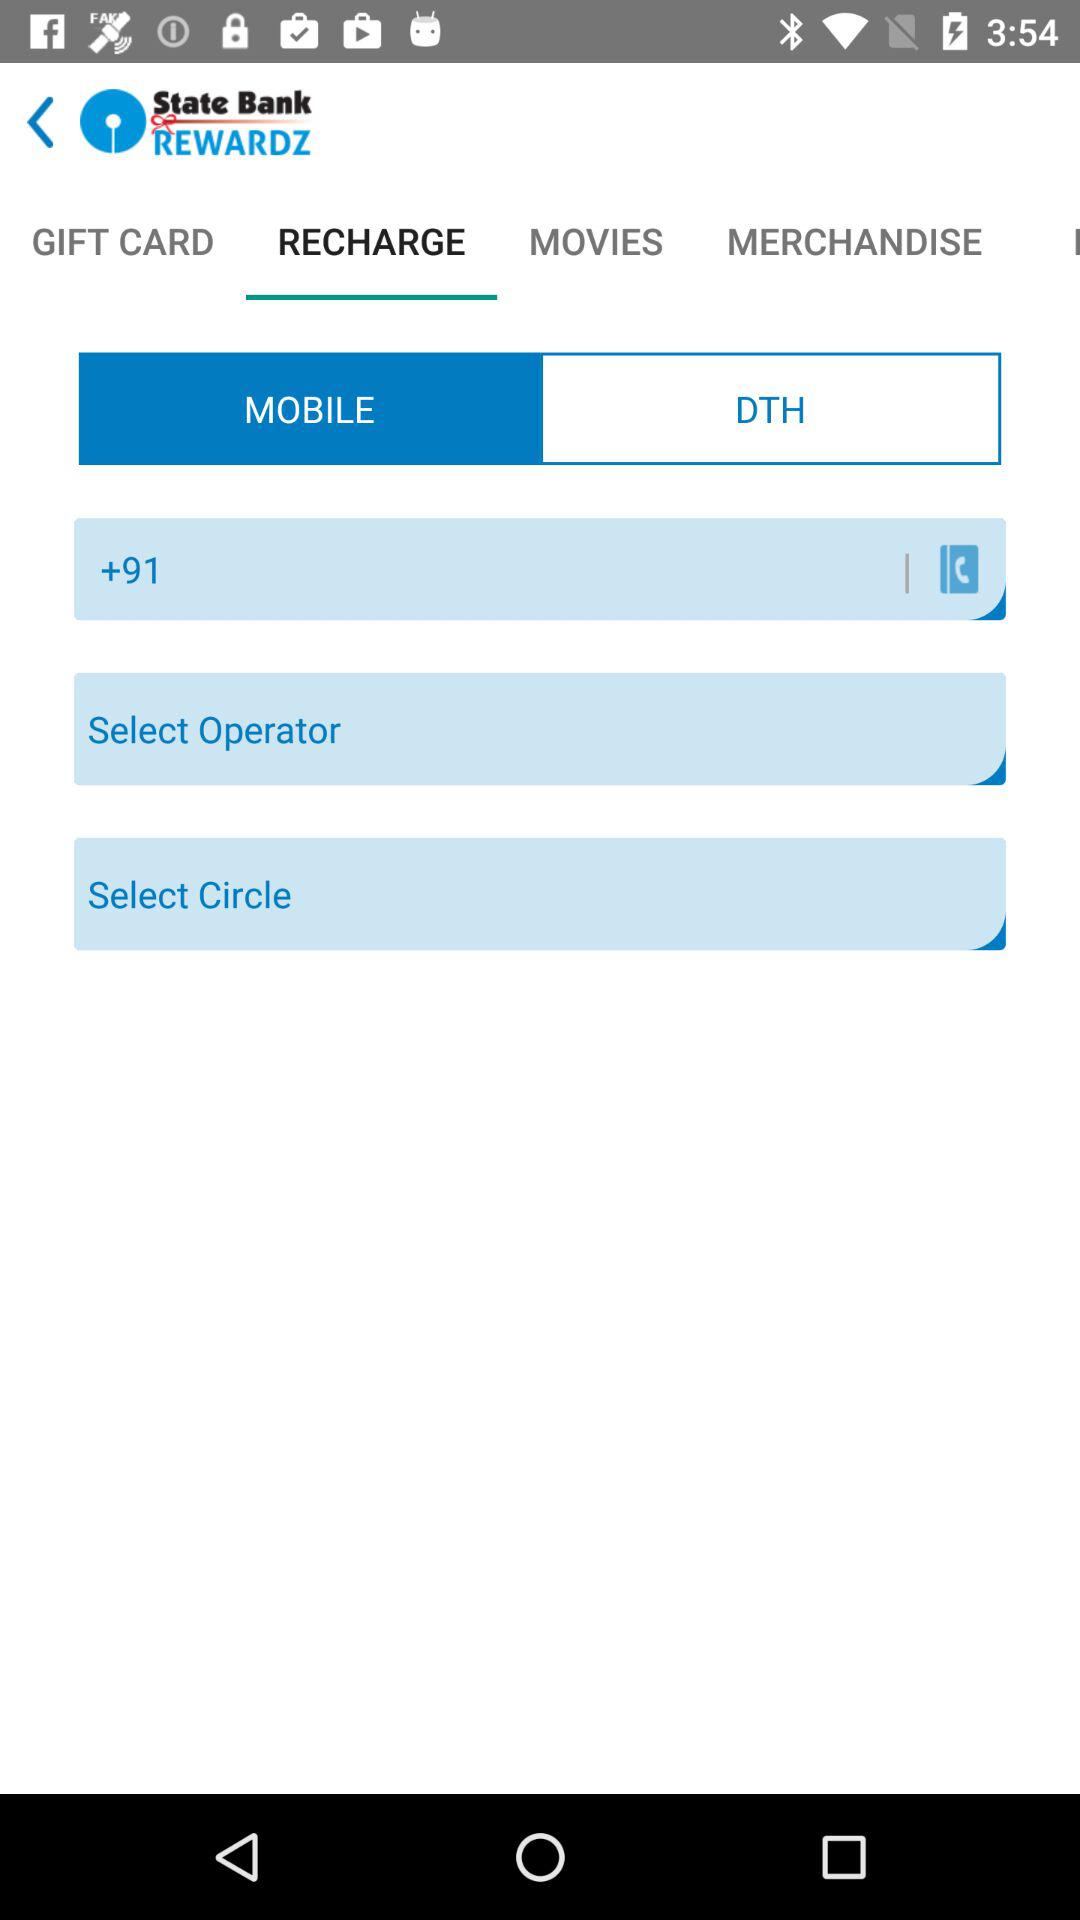 This screenshot has height=1920, width=1080. Describe the element at coordinates (545, 569) in the screenshot. I see `turn off the icon to the right of +91 app` at that location.